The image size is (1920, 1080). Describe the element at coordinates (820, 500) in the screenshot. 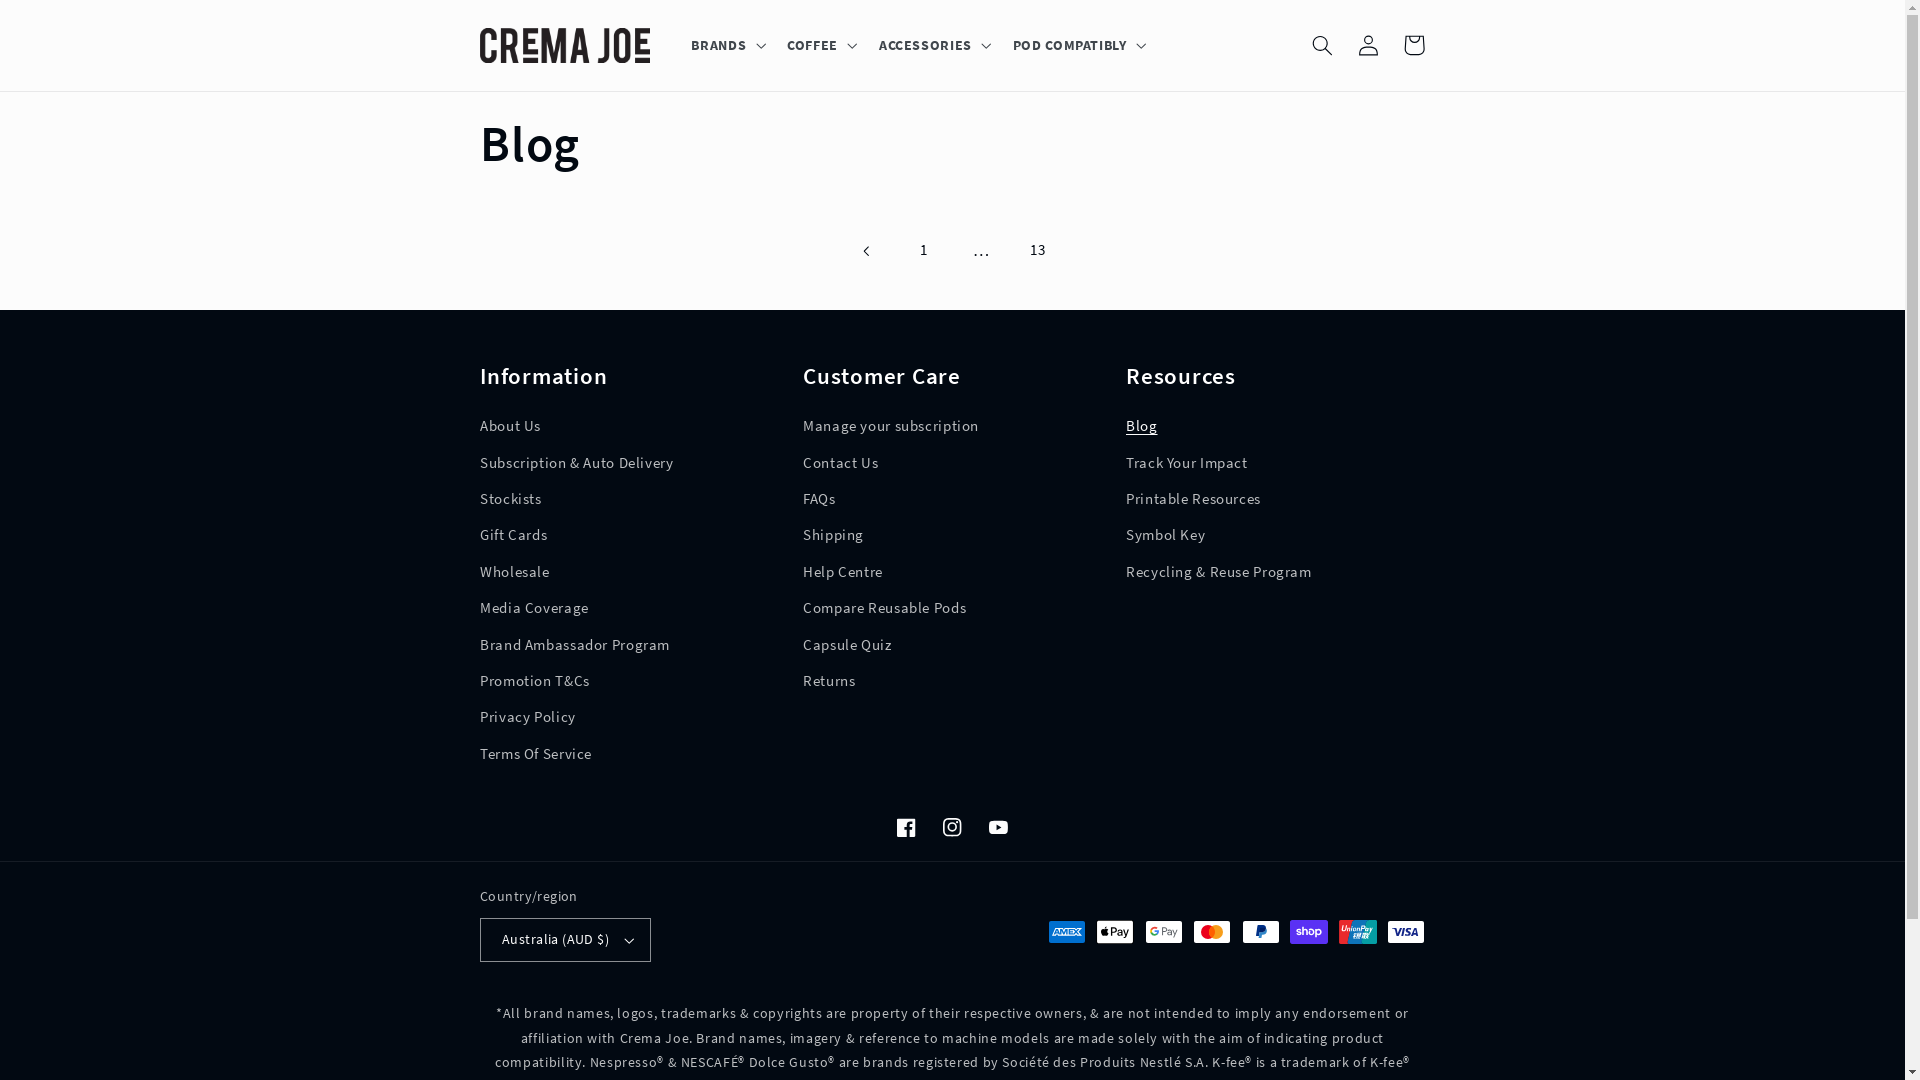

I see `FAQs` at that location.